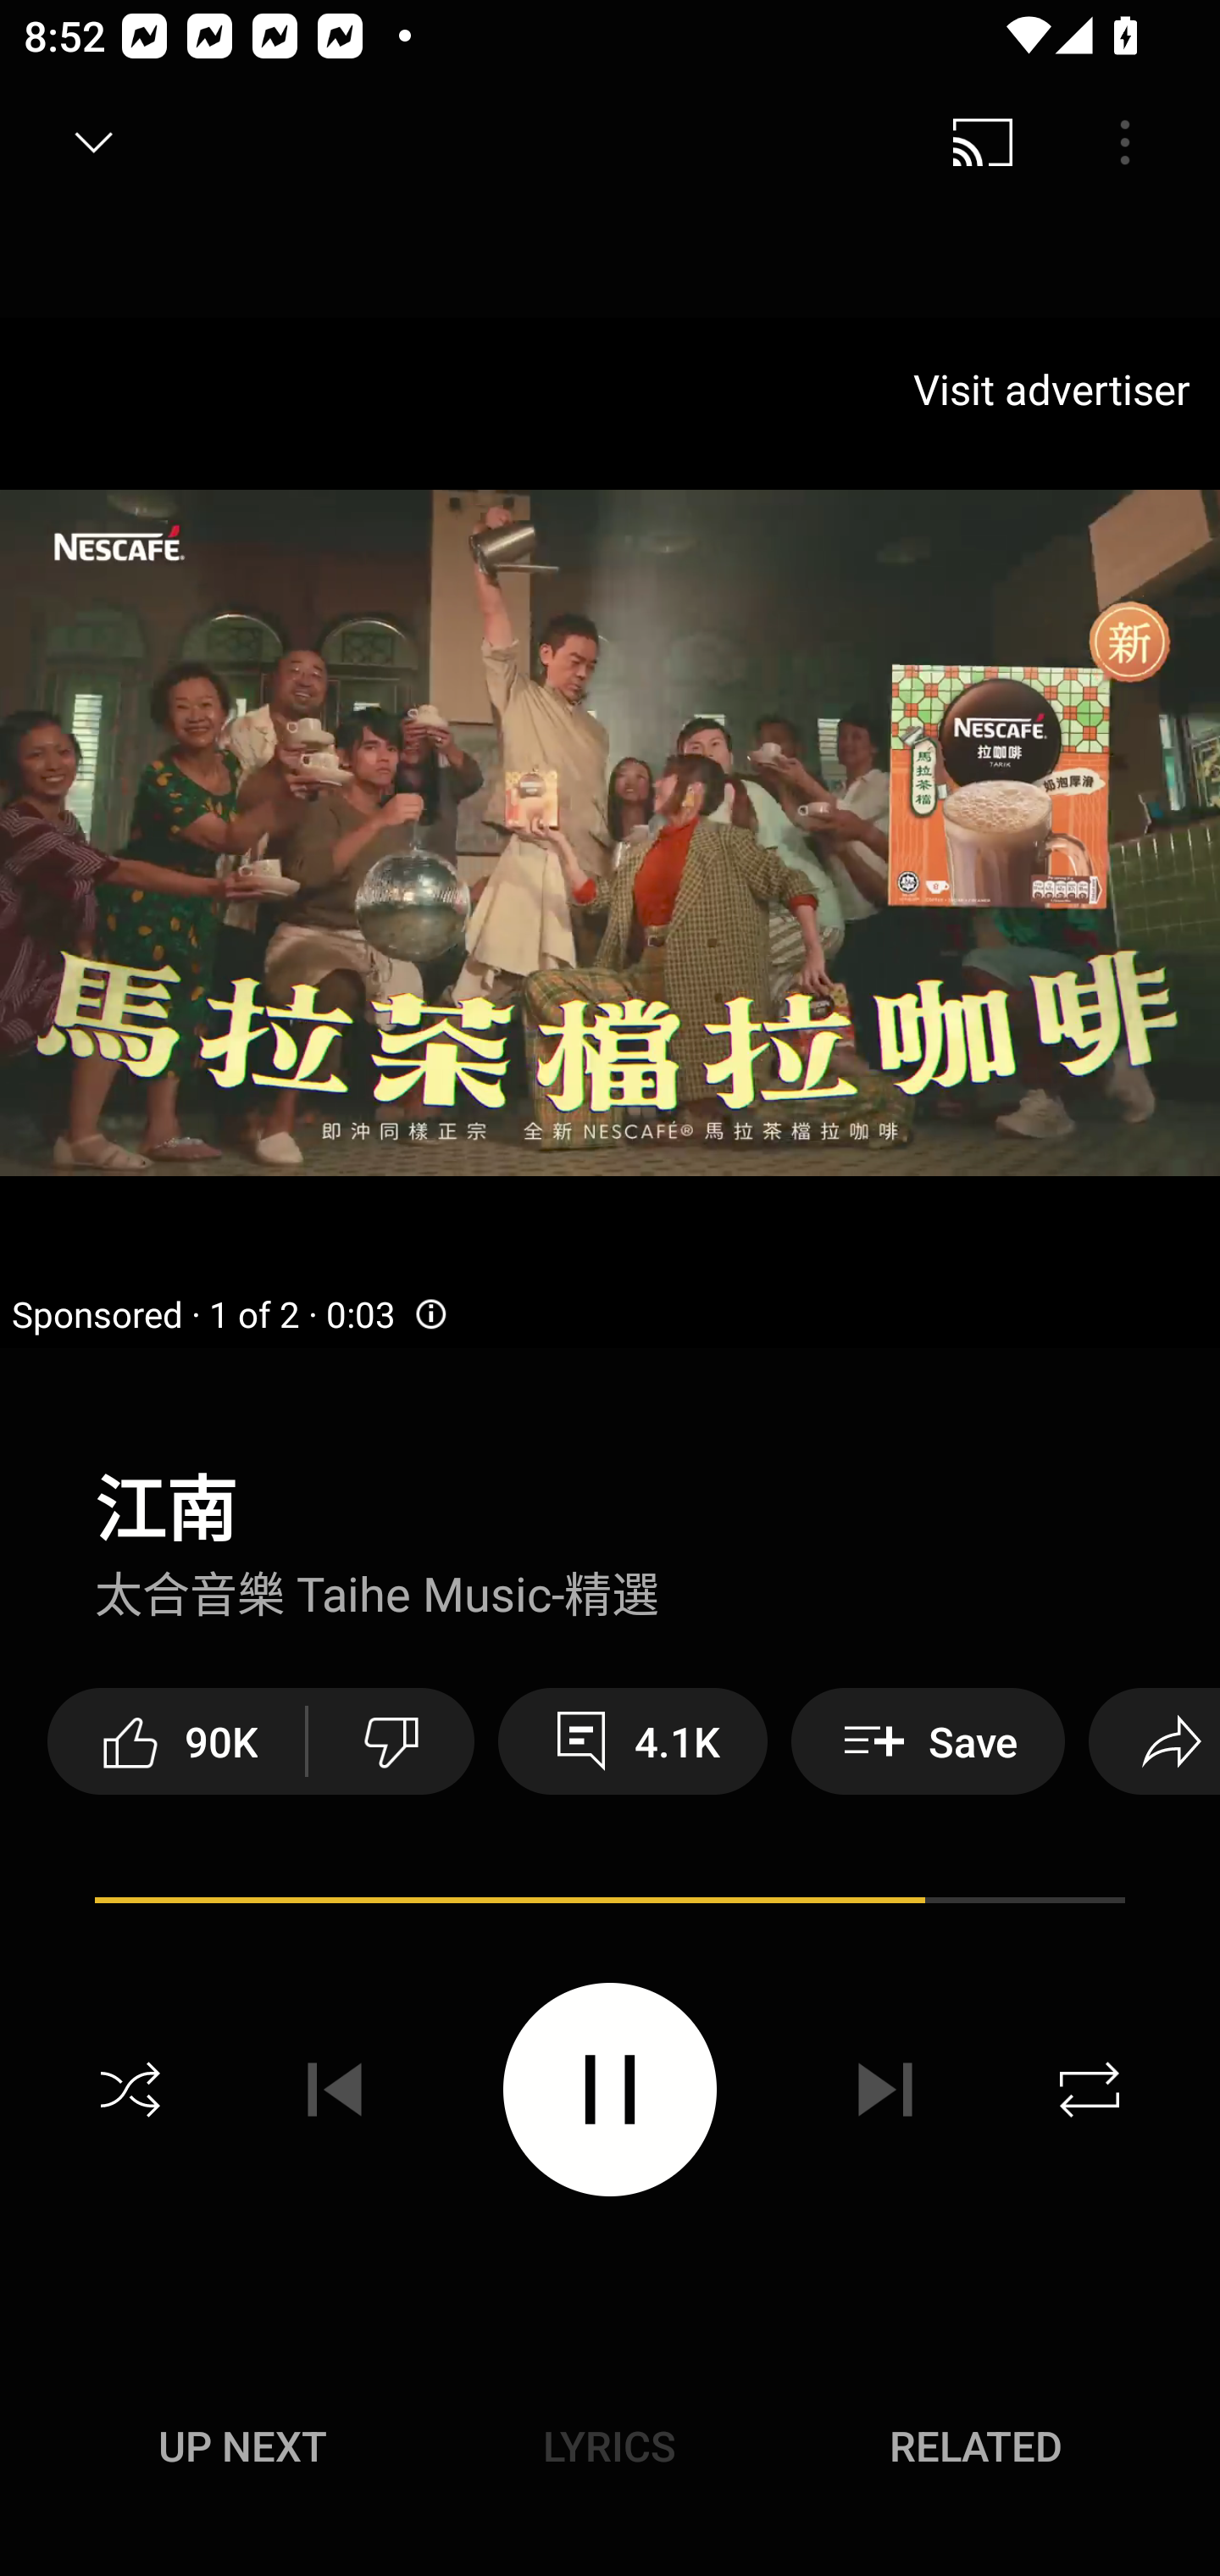  What do you see at coordinates (335, 2090) in the screenshot?
I see `Previous track disabled` at bounding box center [335, 2090].